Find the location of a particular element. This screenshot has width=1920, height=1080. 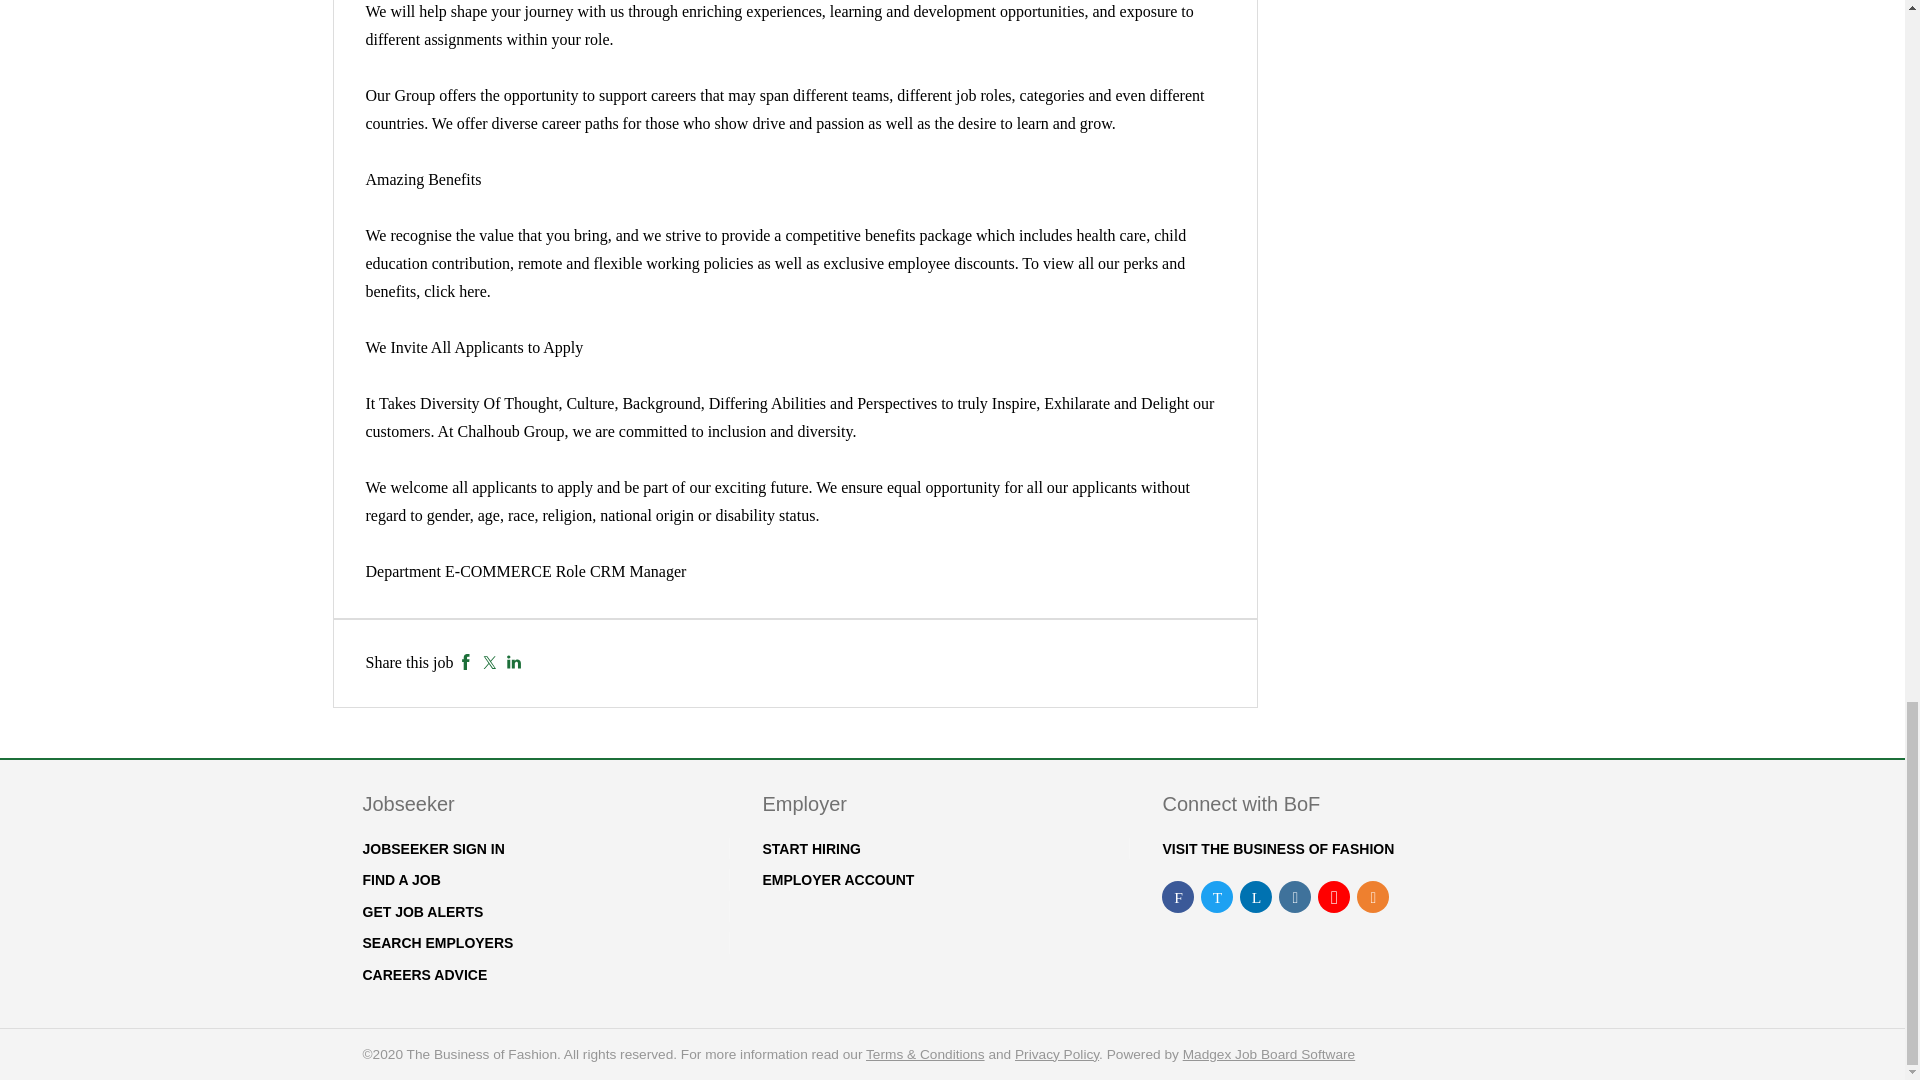

GET JOB ALERTS is located at coordinates (422, 912).